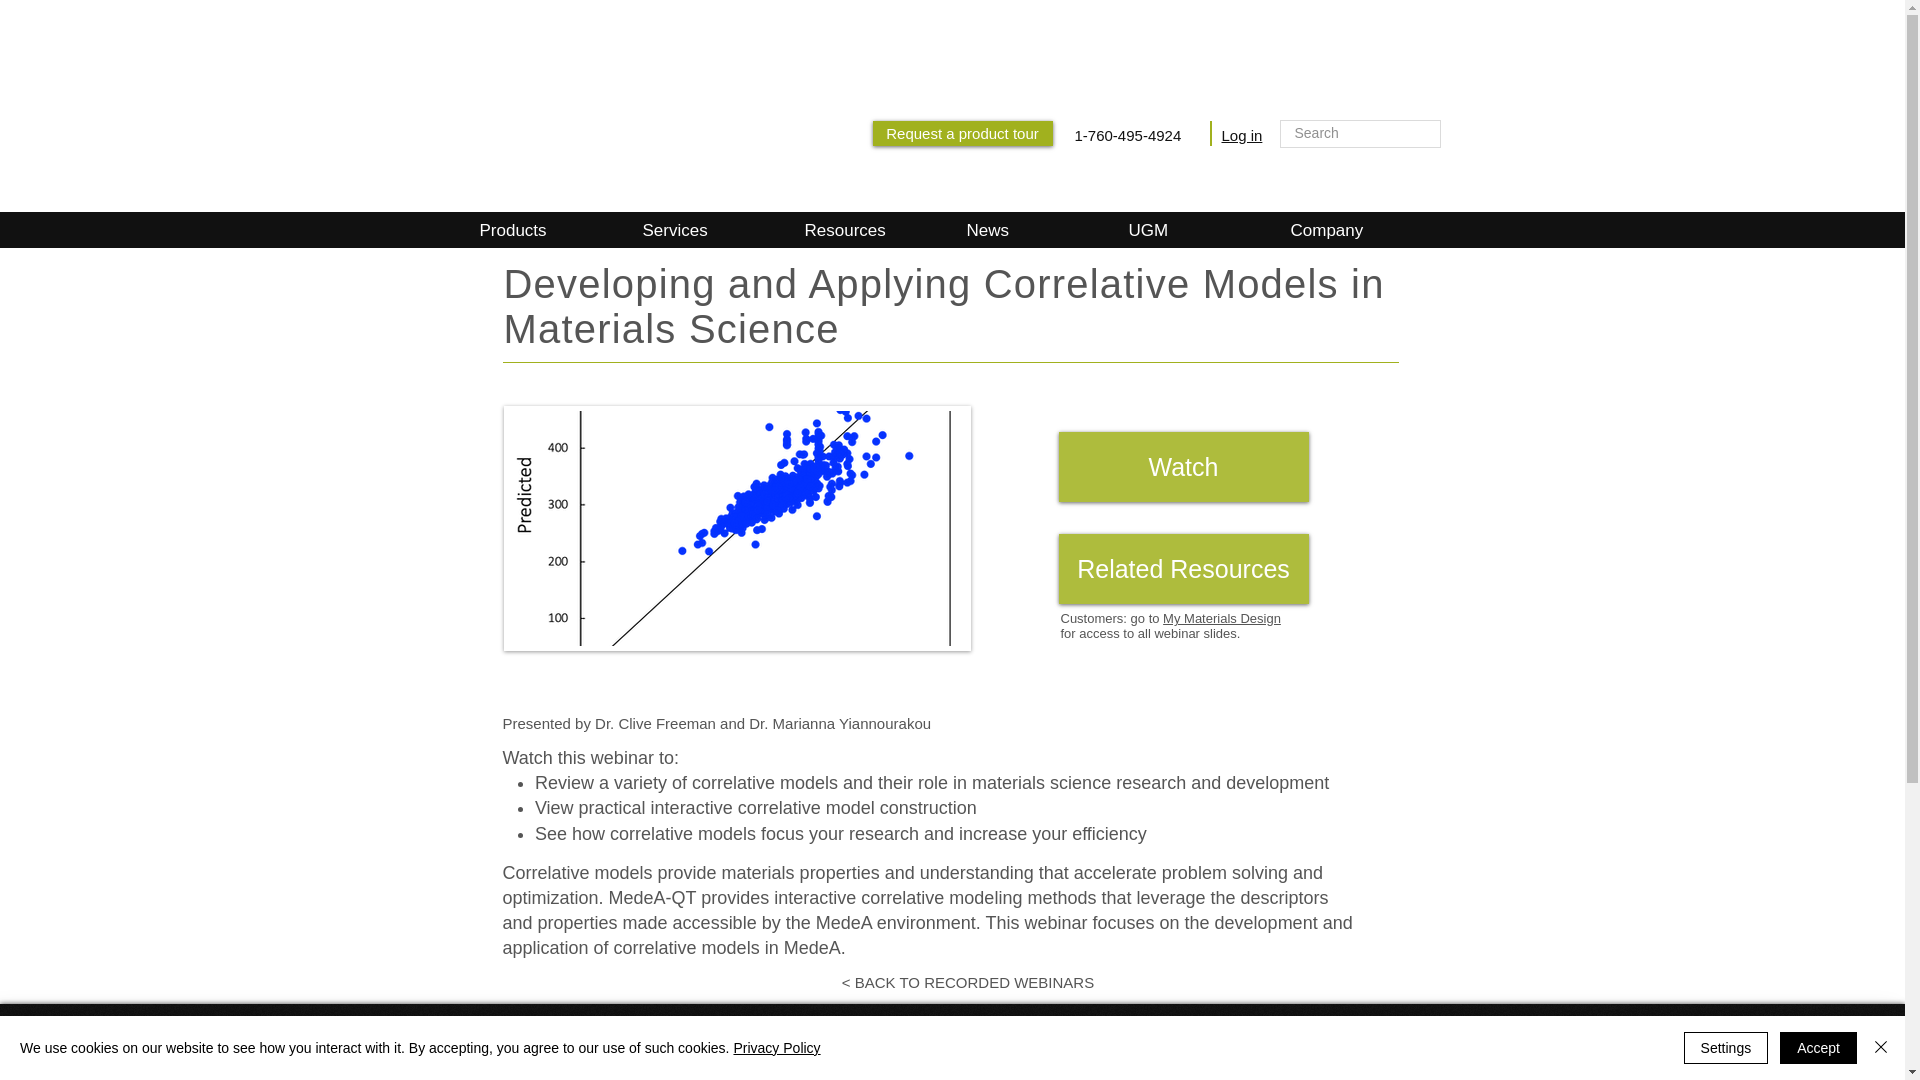  I want to click on Company, so click(1354, 230).